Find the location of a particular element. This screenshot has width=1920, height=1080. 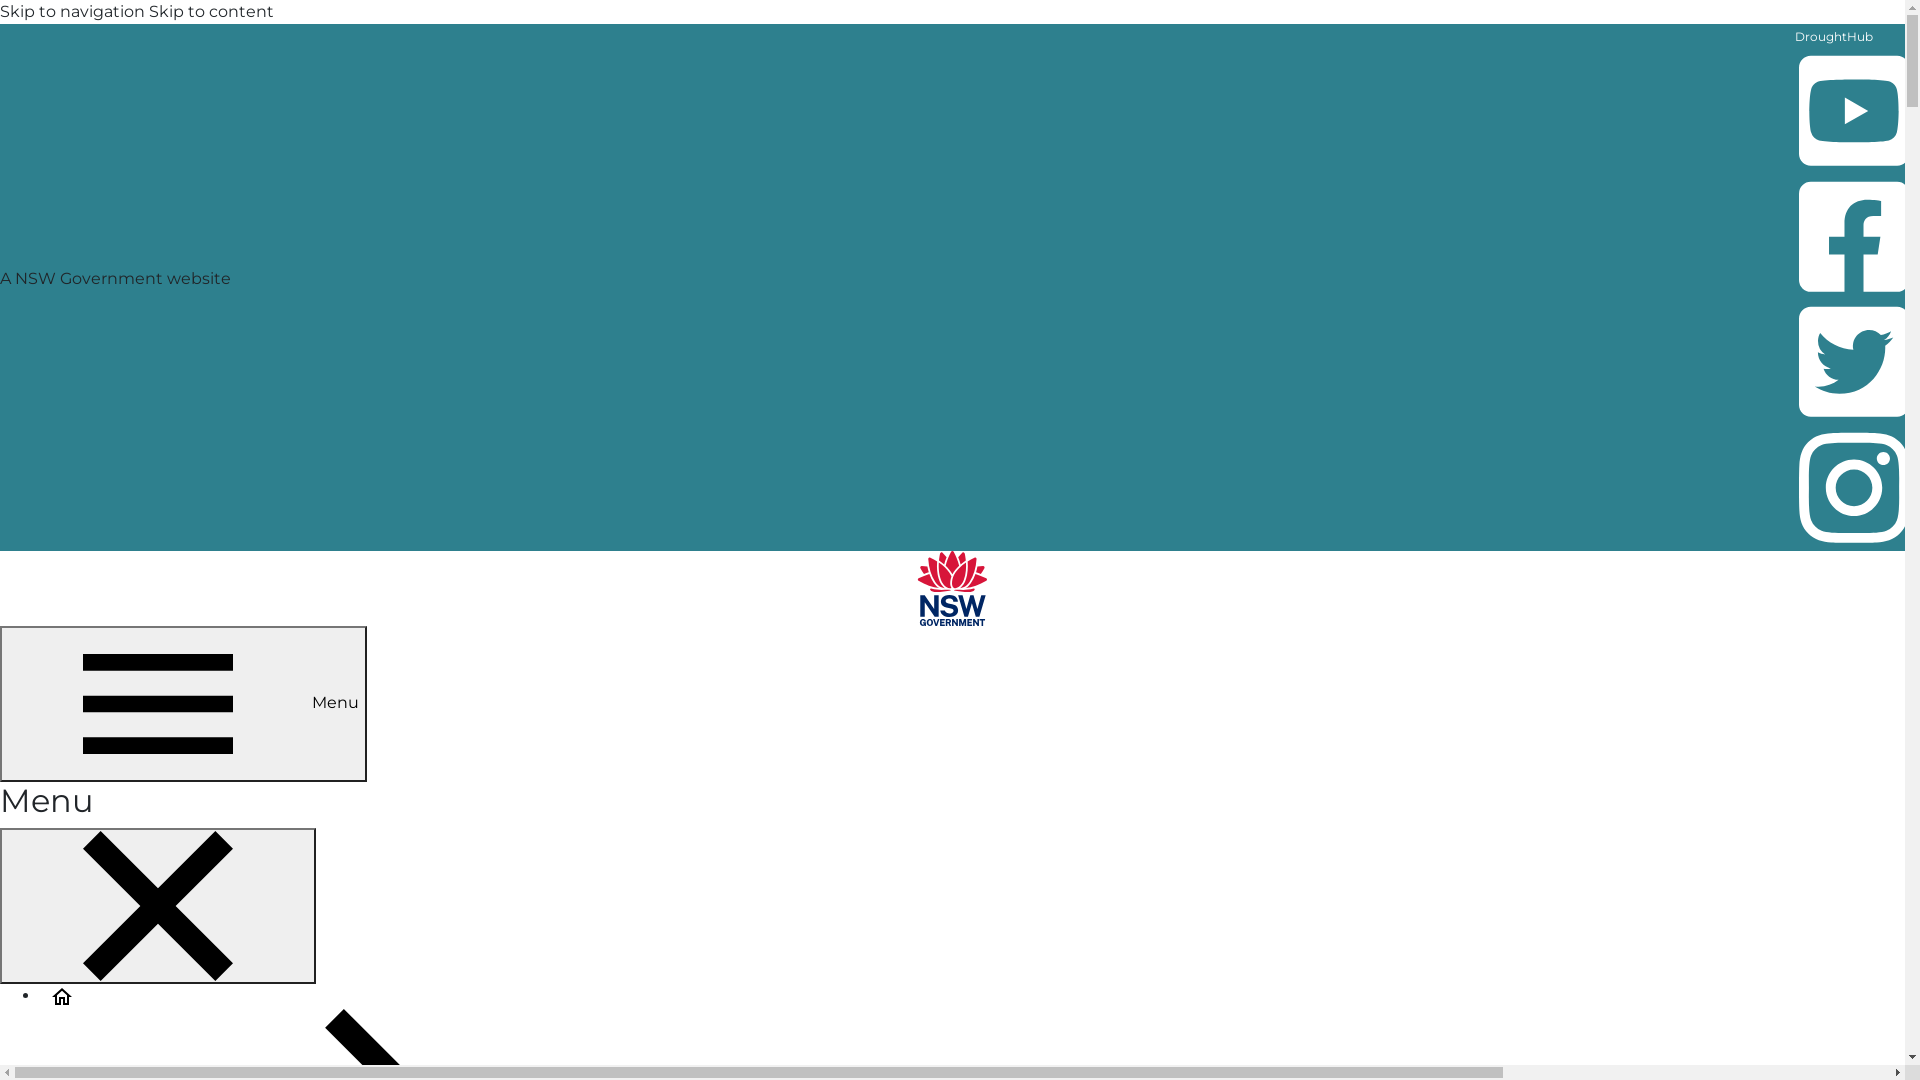

Close Menu is located at coordinates (158, 906).